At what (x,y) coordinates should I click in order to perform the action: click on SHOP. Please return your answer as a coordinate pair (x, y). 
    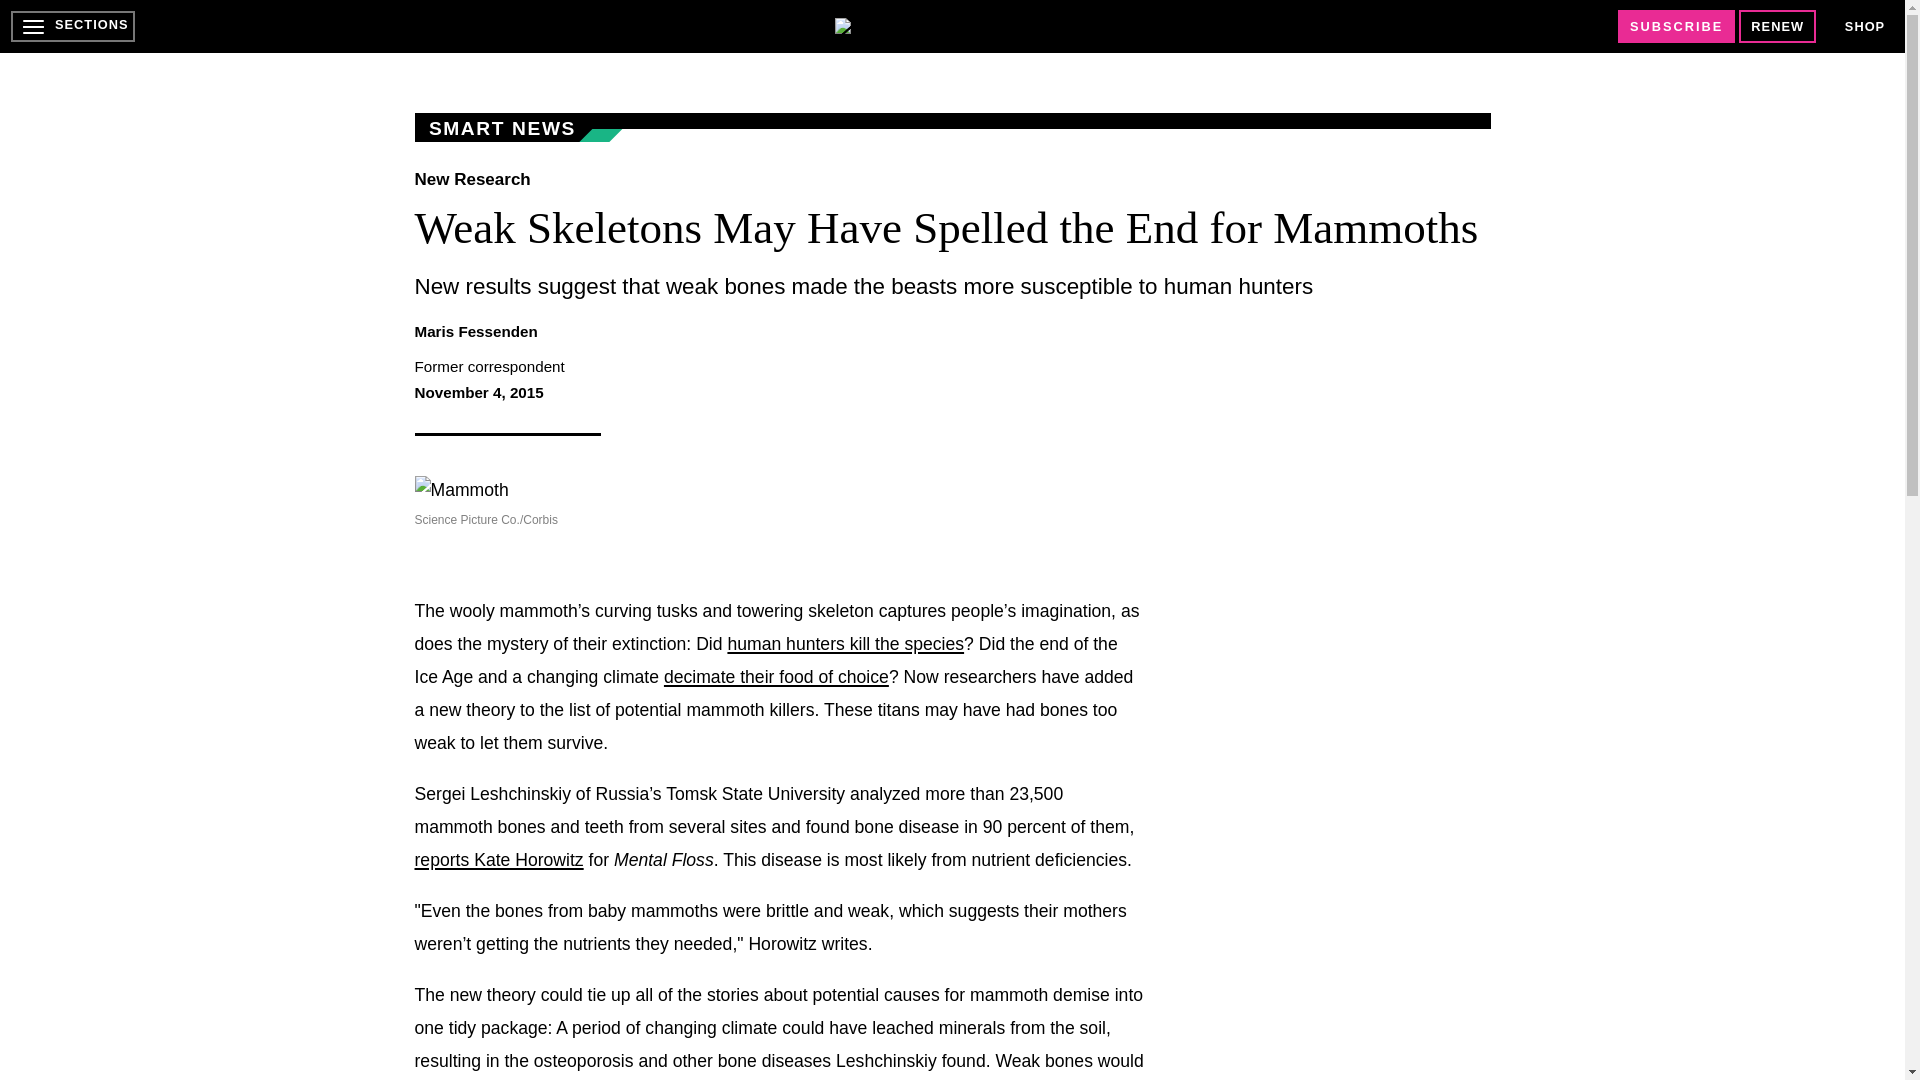
    Looking at the image, I should click on (1864, 26).